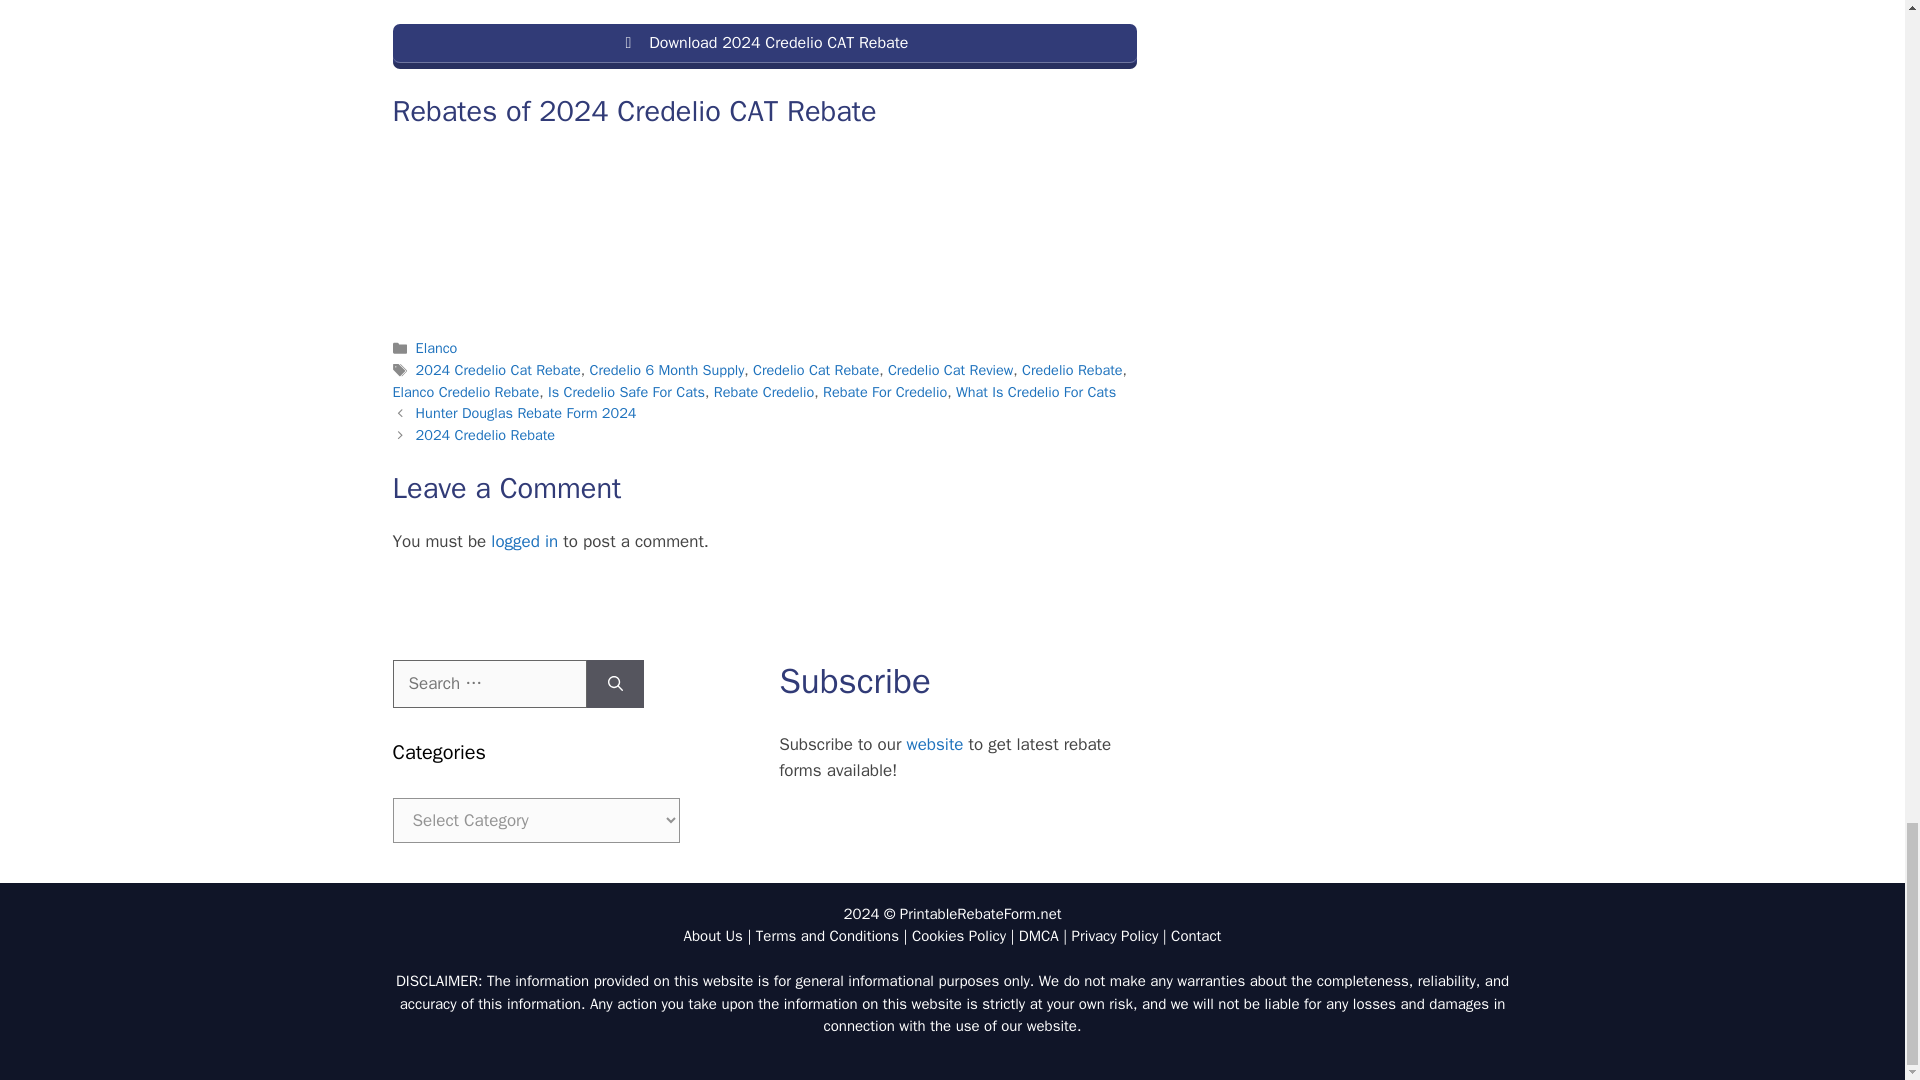 This screenshot has width=1920, height=1080. Describe the element at coordinates (626, 392) in the screenshot. I see `Is Credelio Safe For Cats` at that location.